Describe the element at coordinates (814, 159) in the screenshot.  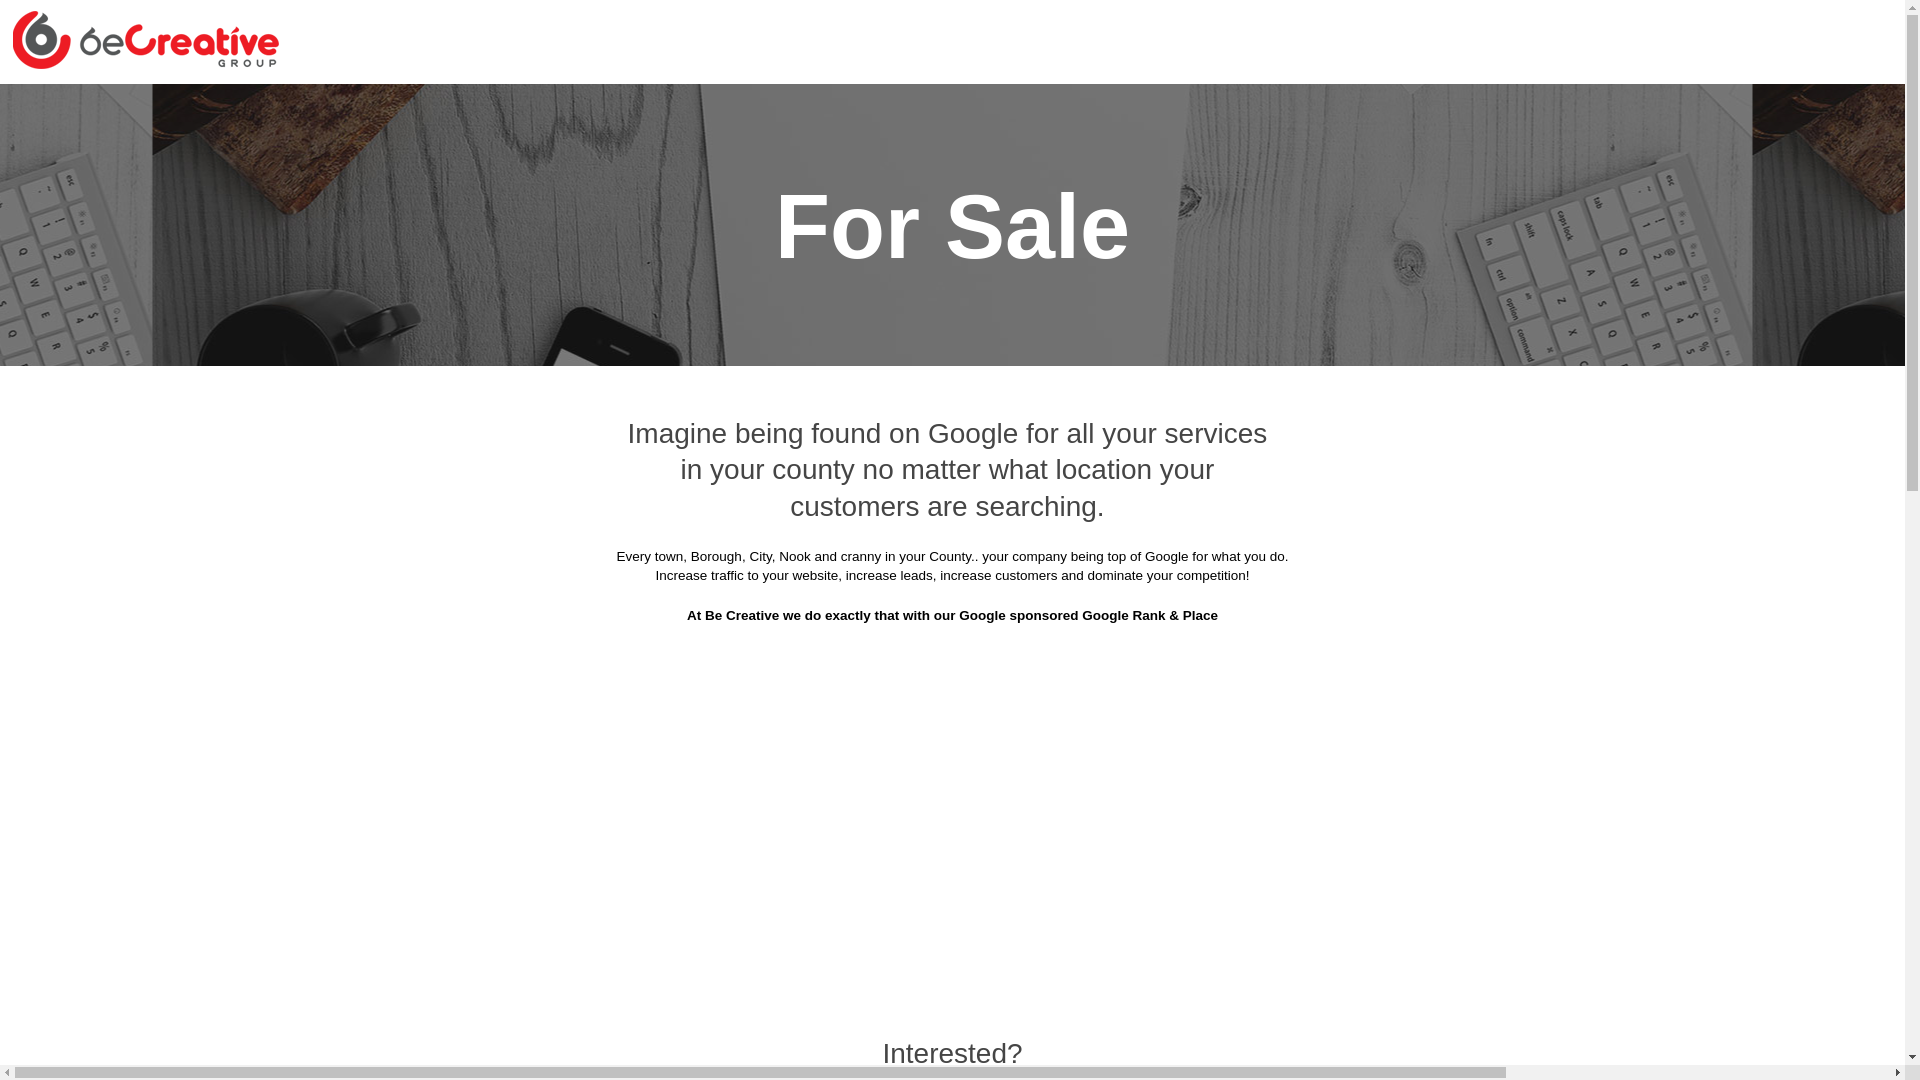
I see `Aggregate Suppliers Bideford Devon` at that location.